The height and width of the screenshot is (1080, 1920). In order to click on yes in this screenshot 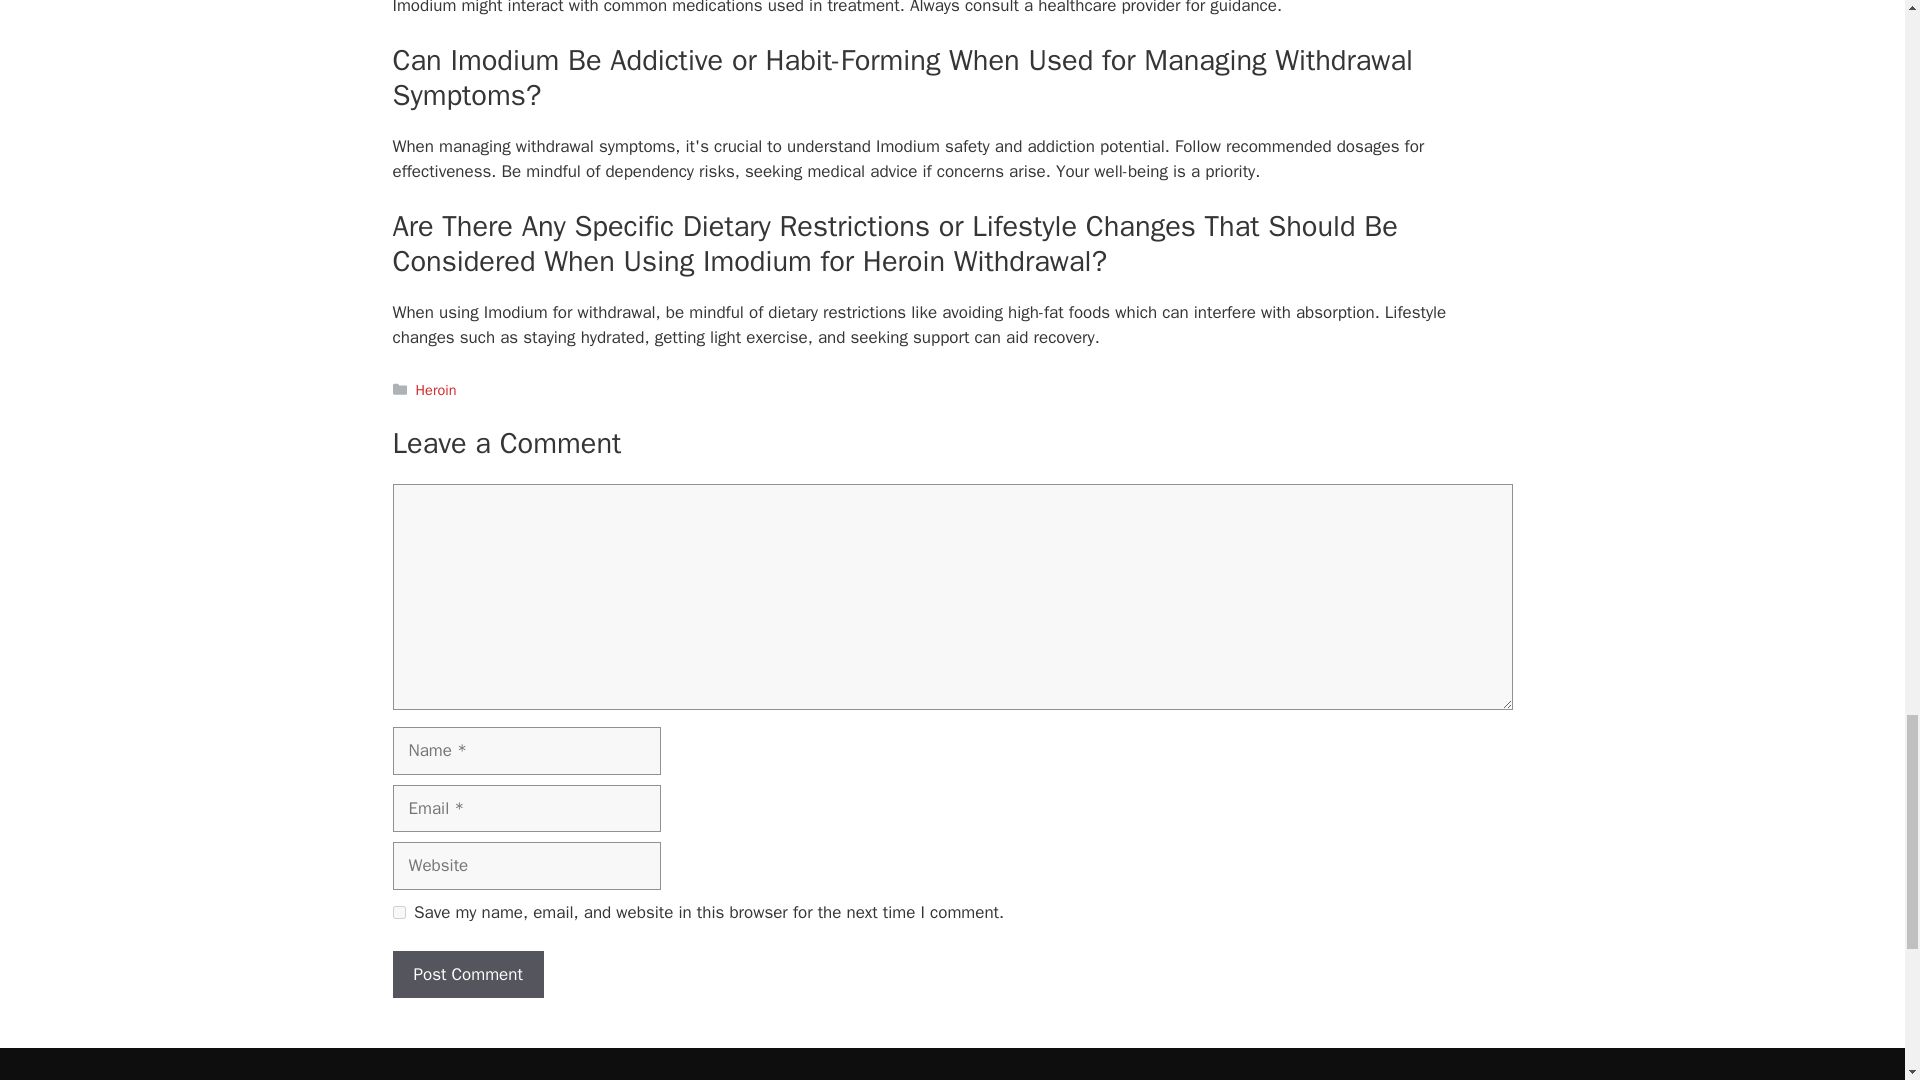, I will do `click(398, 912)`.